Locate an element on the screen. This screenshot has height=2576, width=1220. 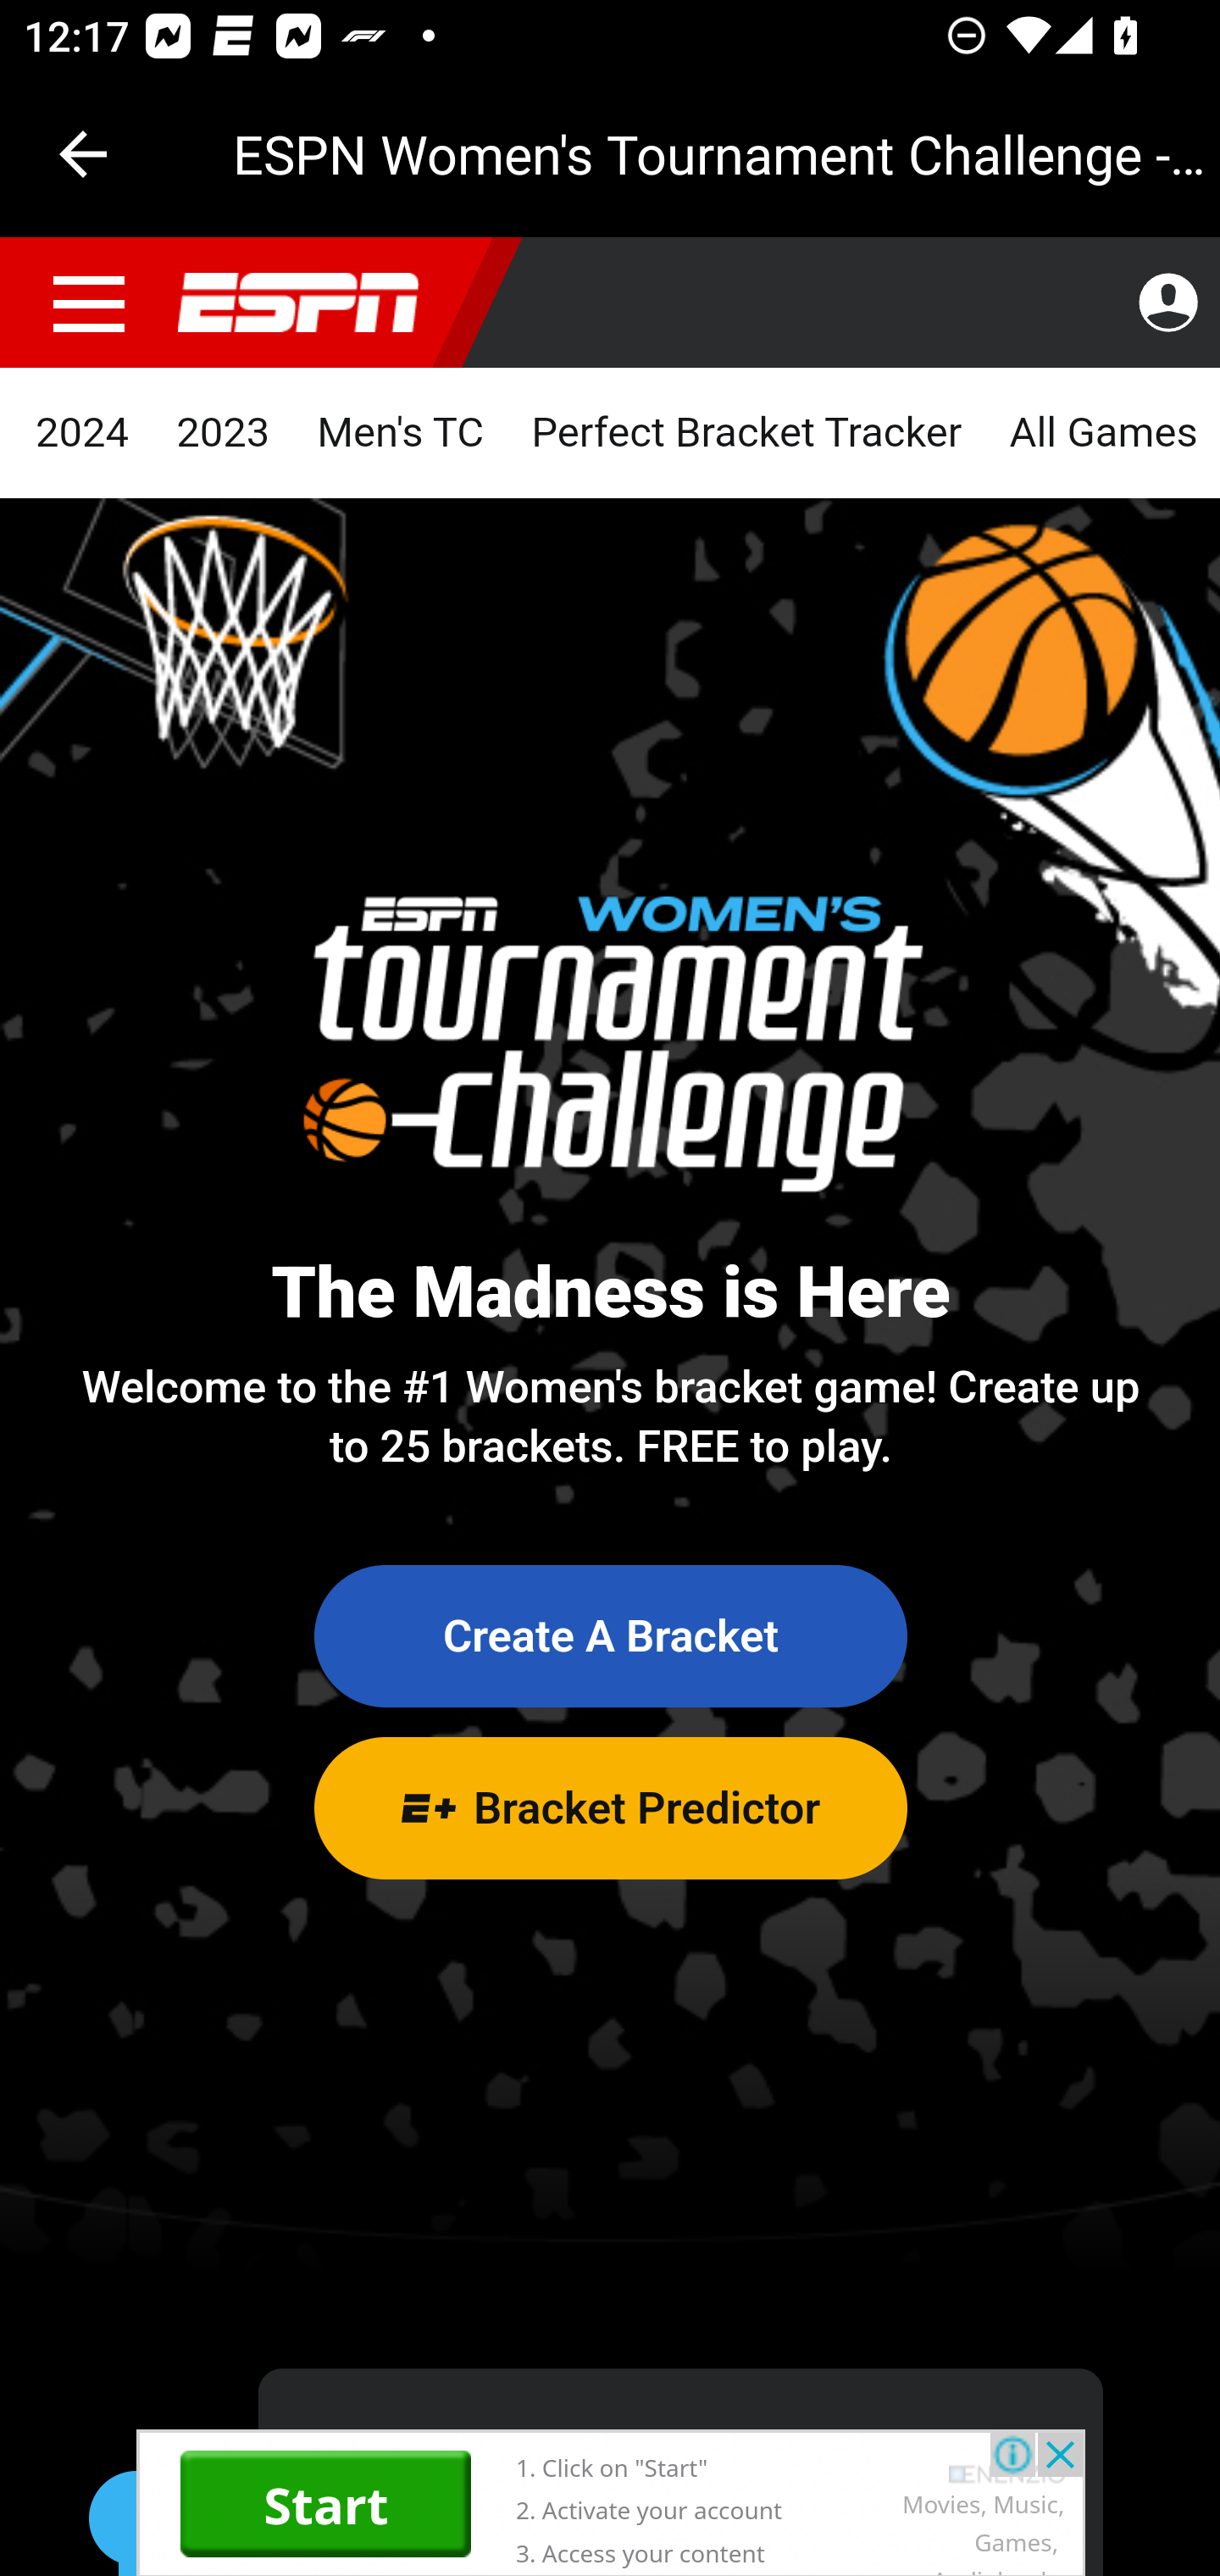
Bracket Predictor is located at coordinates (611, 1807).